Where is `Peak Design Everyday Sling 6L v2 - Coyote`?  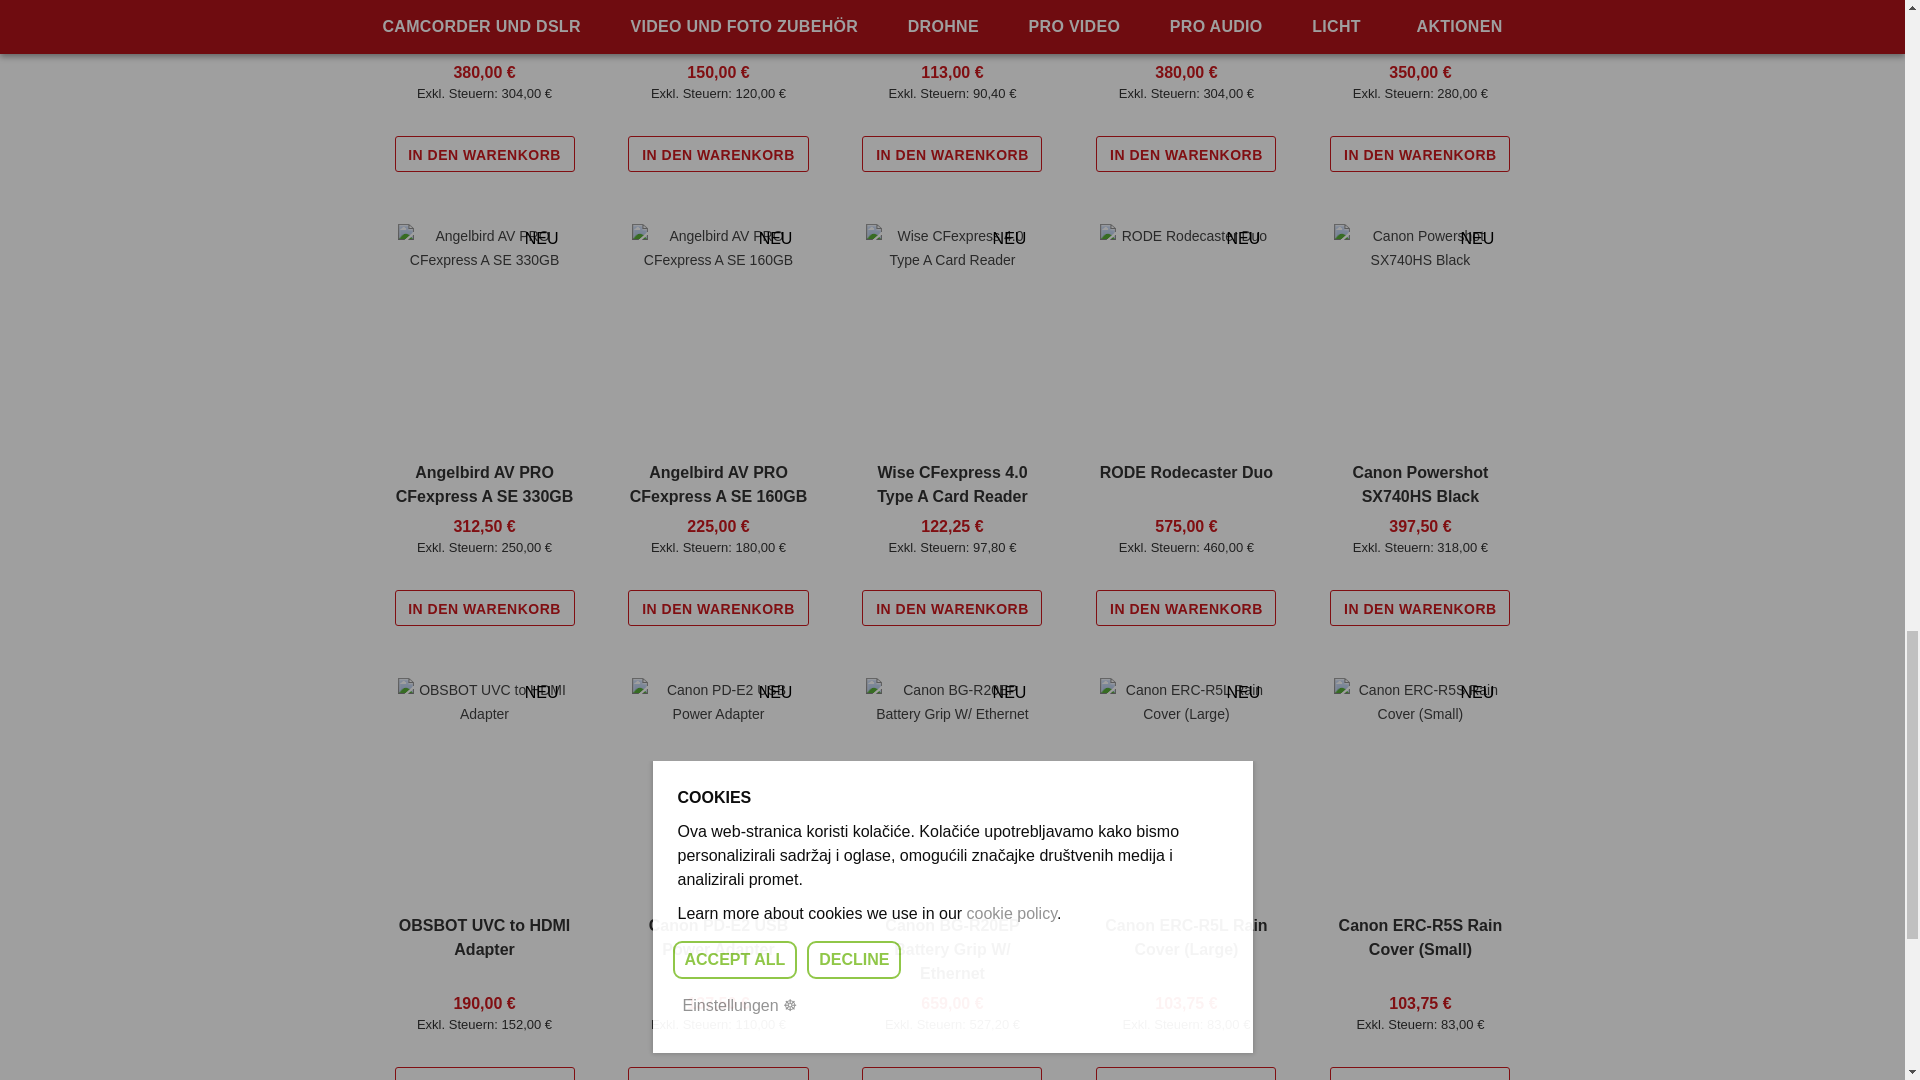
Peak Design Everyday Sling 6L v2 - Coyote is located at coordinates (718, 14).